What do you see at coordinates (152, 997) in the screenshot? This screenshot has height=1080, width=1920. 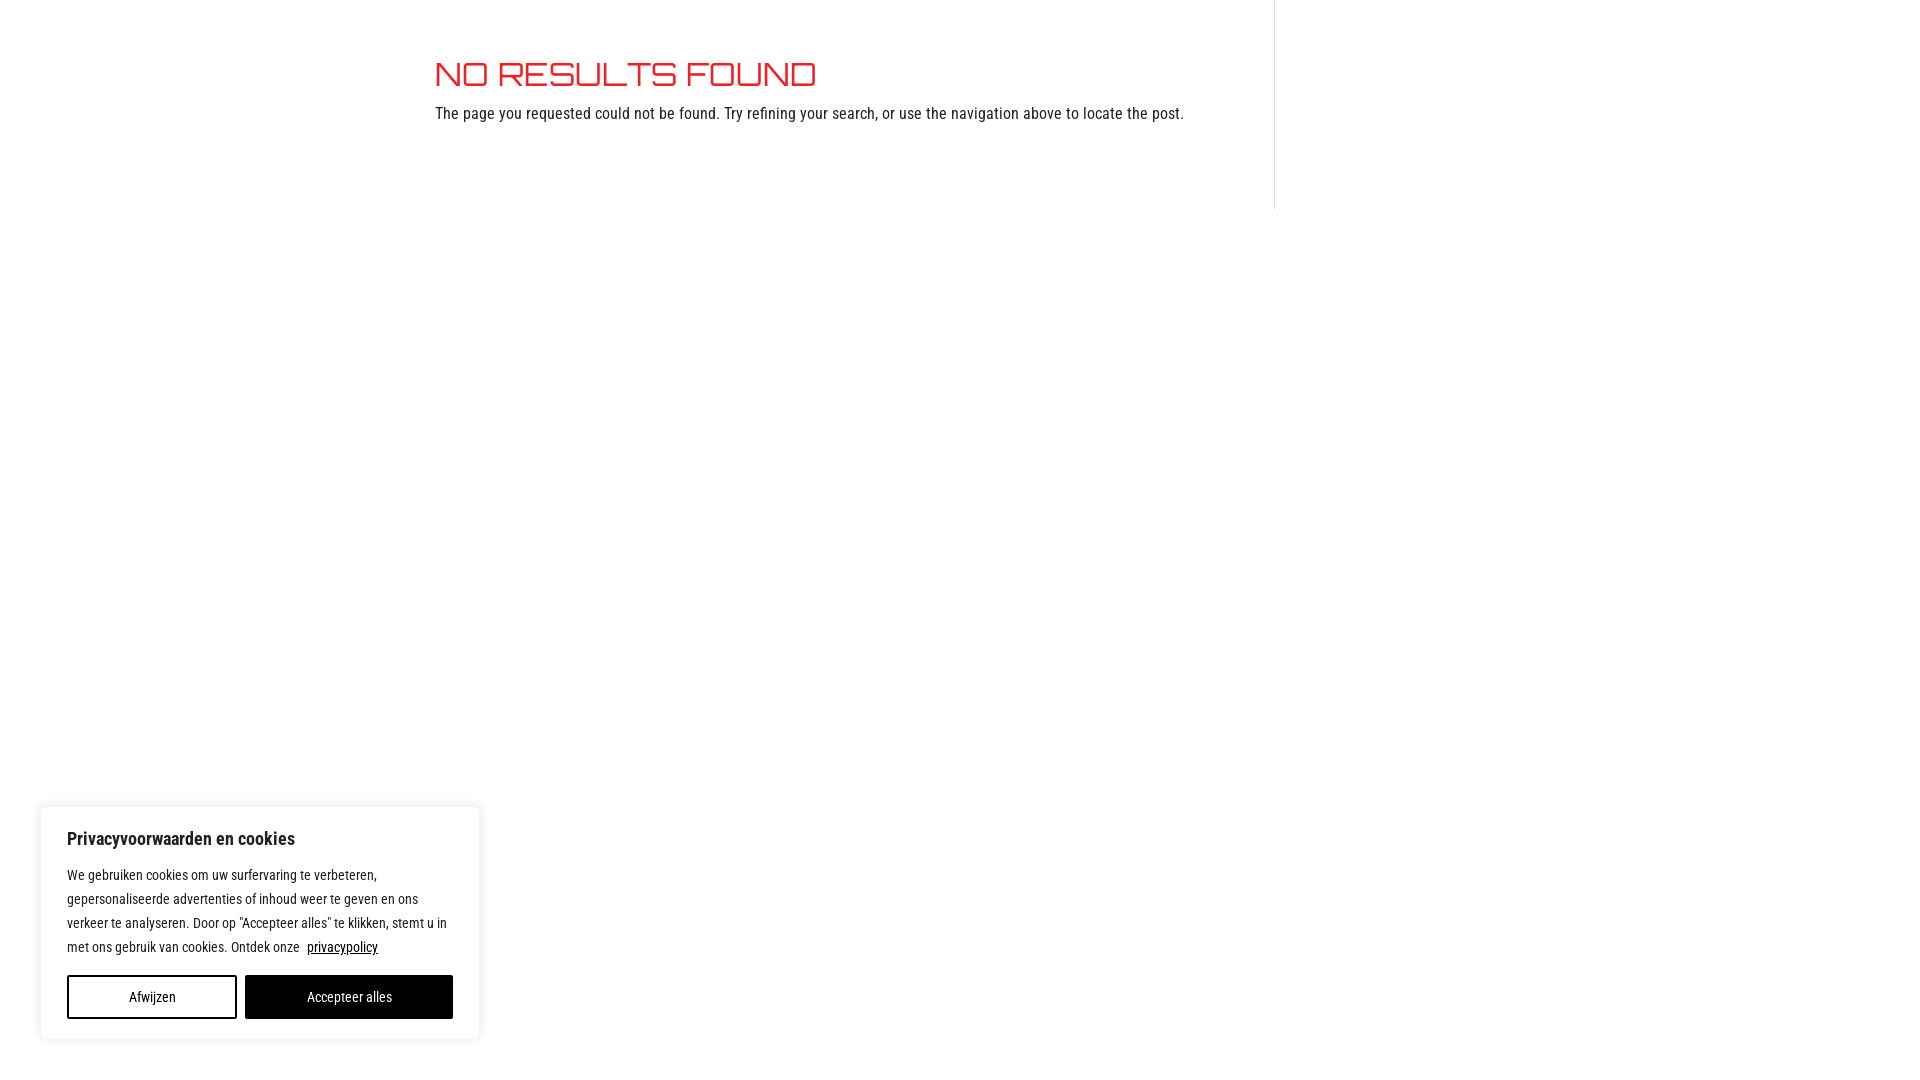 I see `Afwijzen` at bounding box center [152, 997].